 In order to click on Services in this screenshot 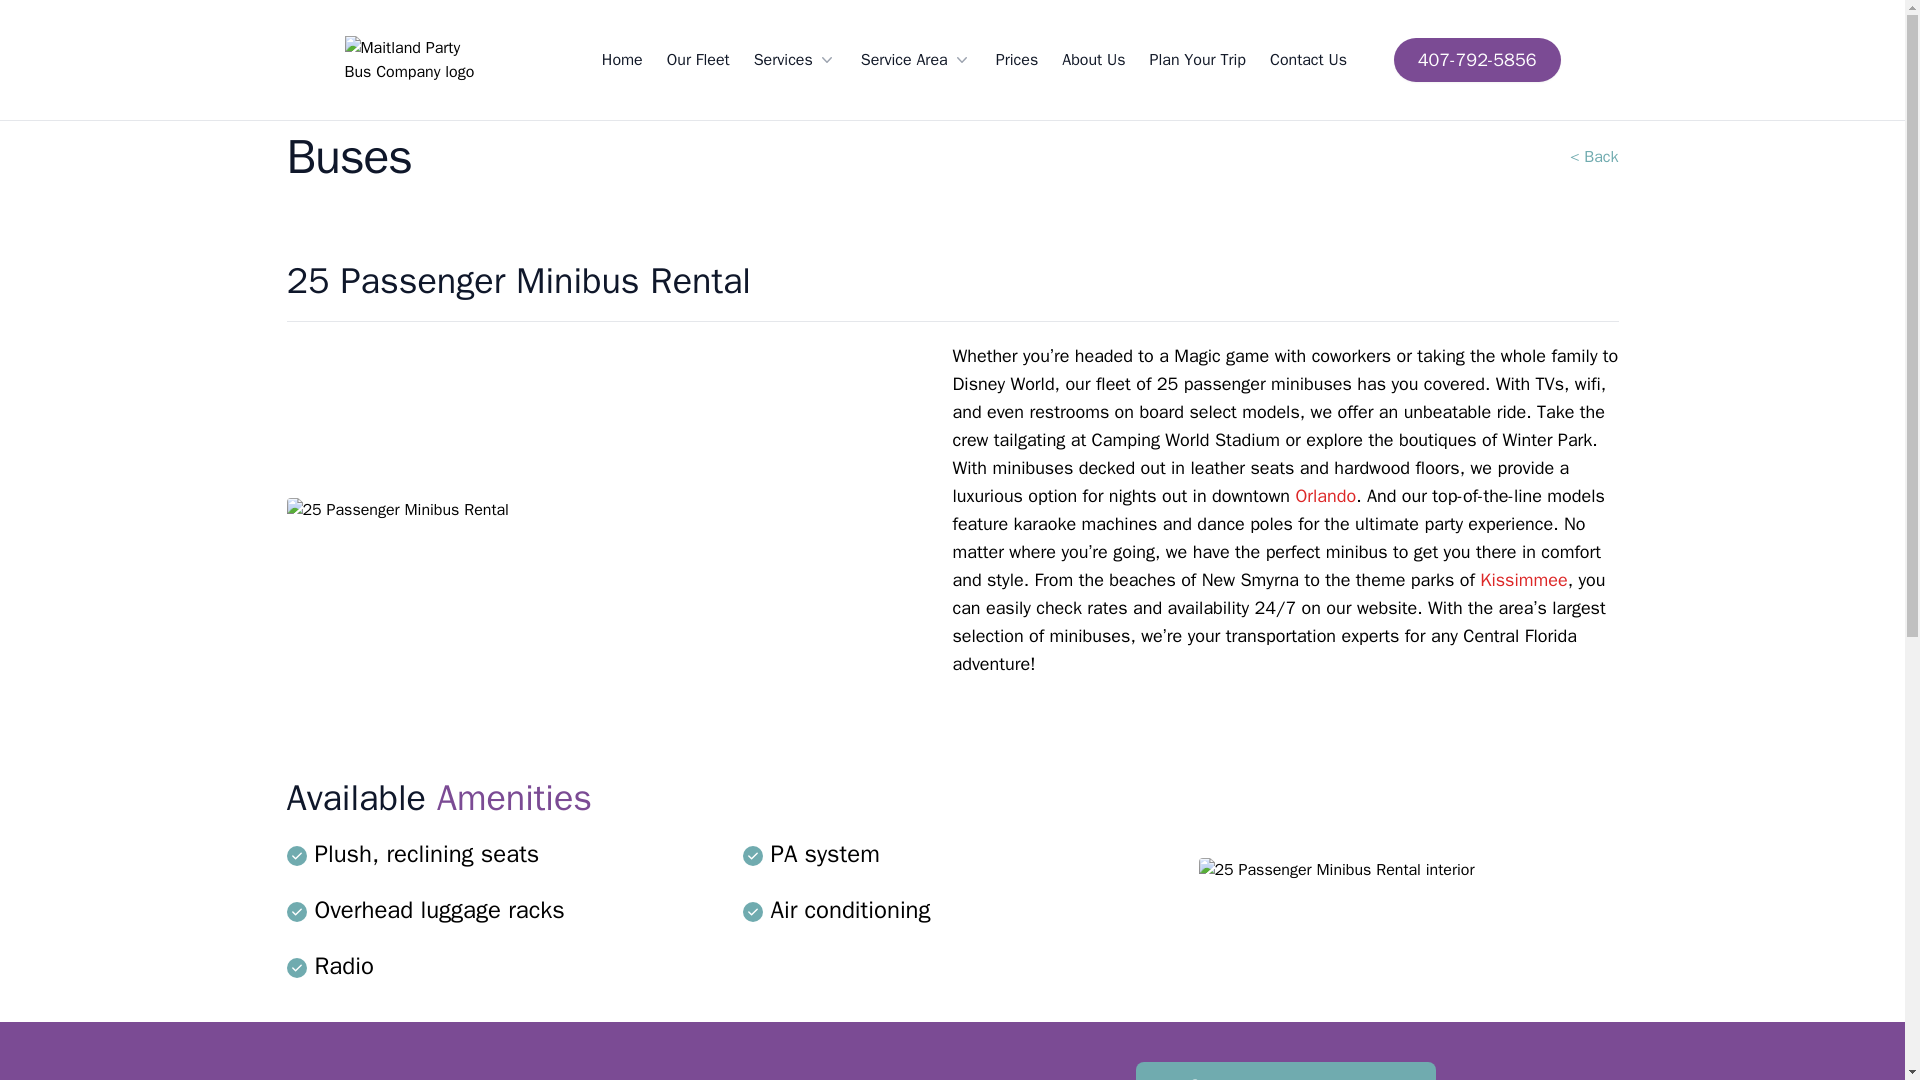, I will do `click(796, 60)`.